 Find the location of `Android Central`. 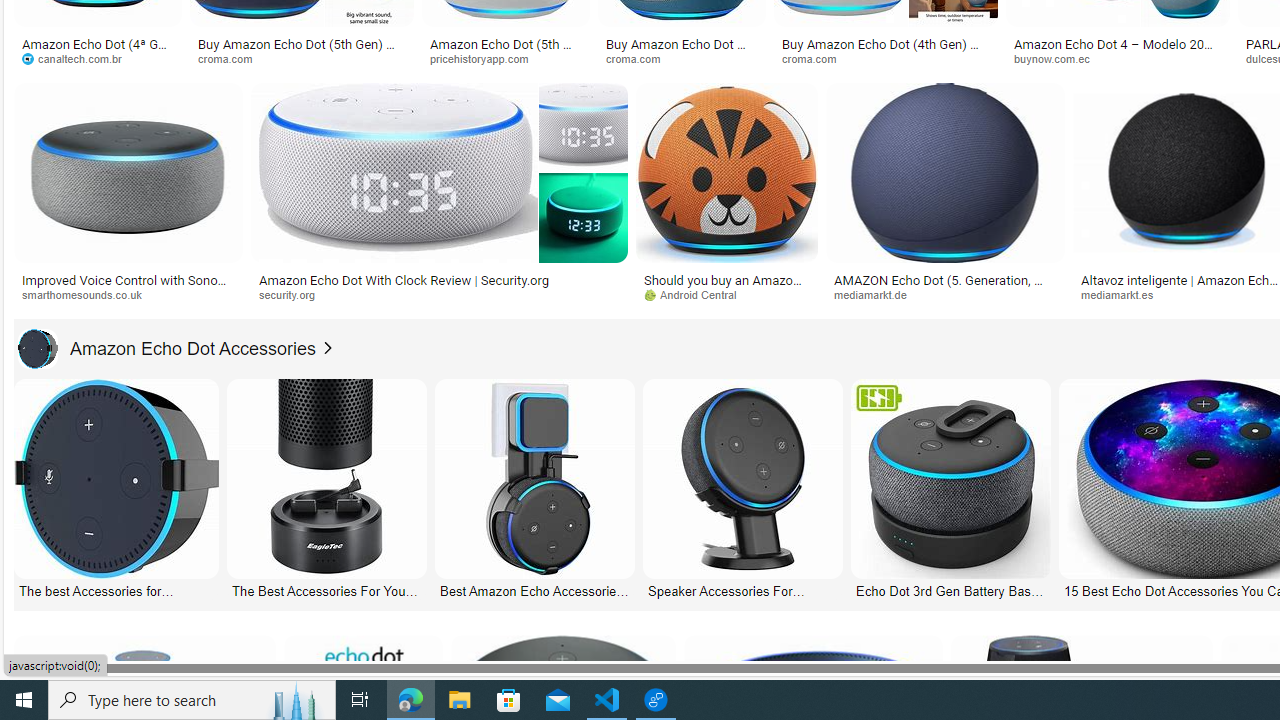

Android Central is located at coordinates (726, 295).